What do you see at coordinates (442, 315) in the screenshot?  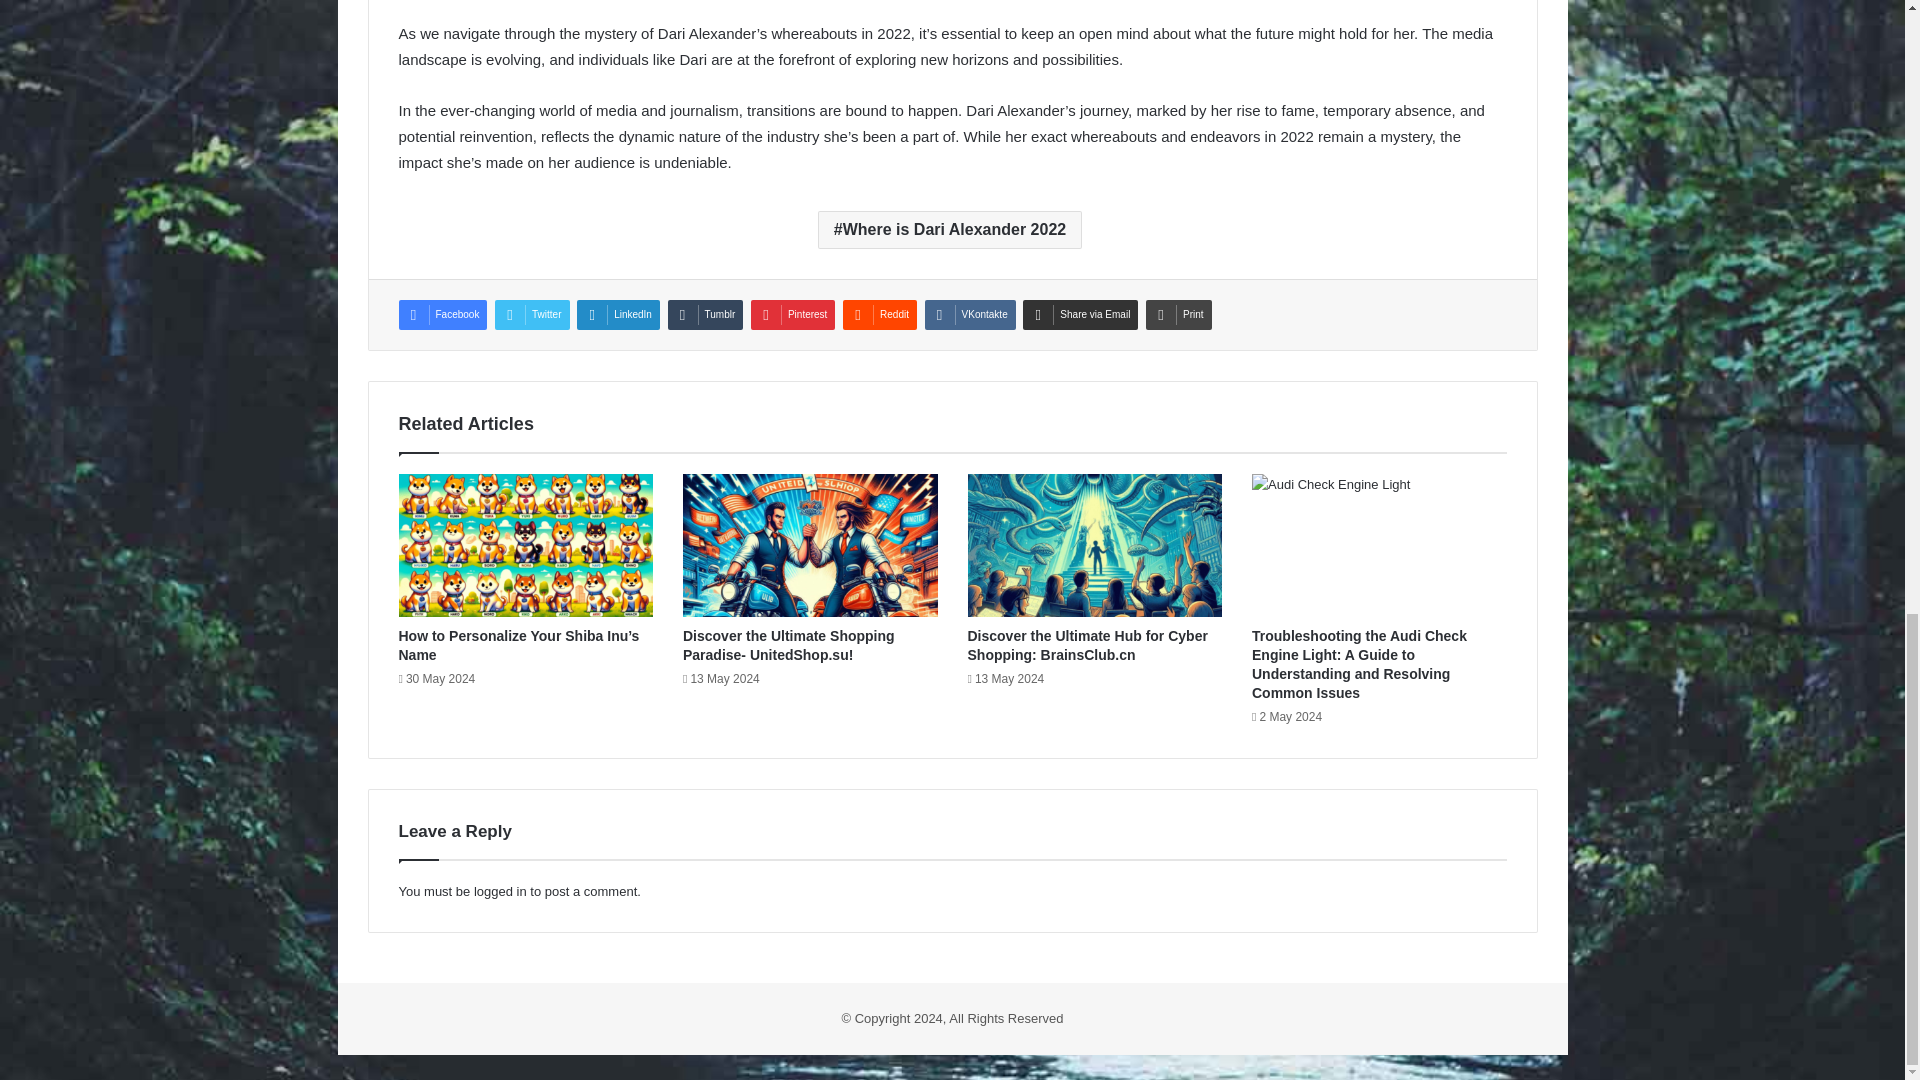 I see `Facebook` at bounding box center [442, 315].